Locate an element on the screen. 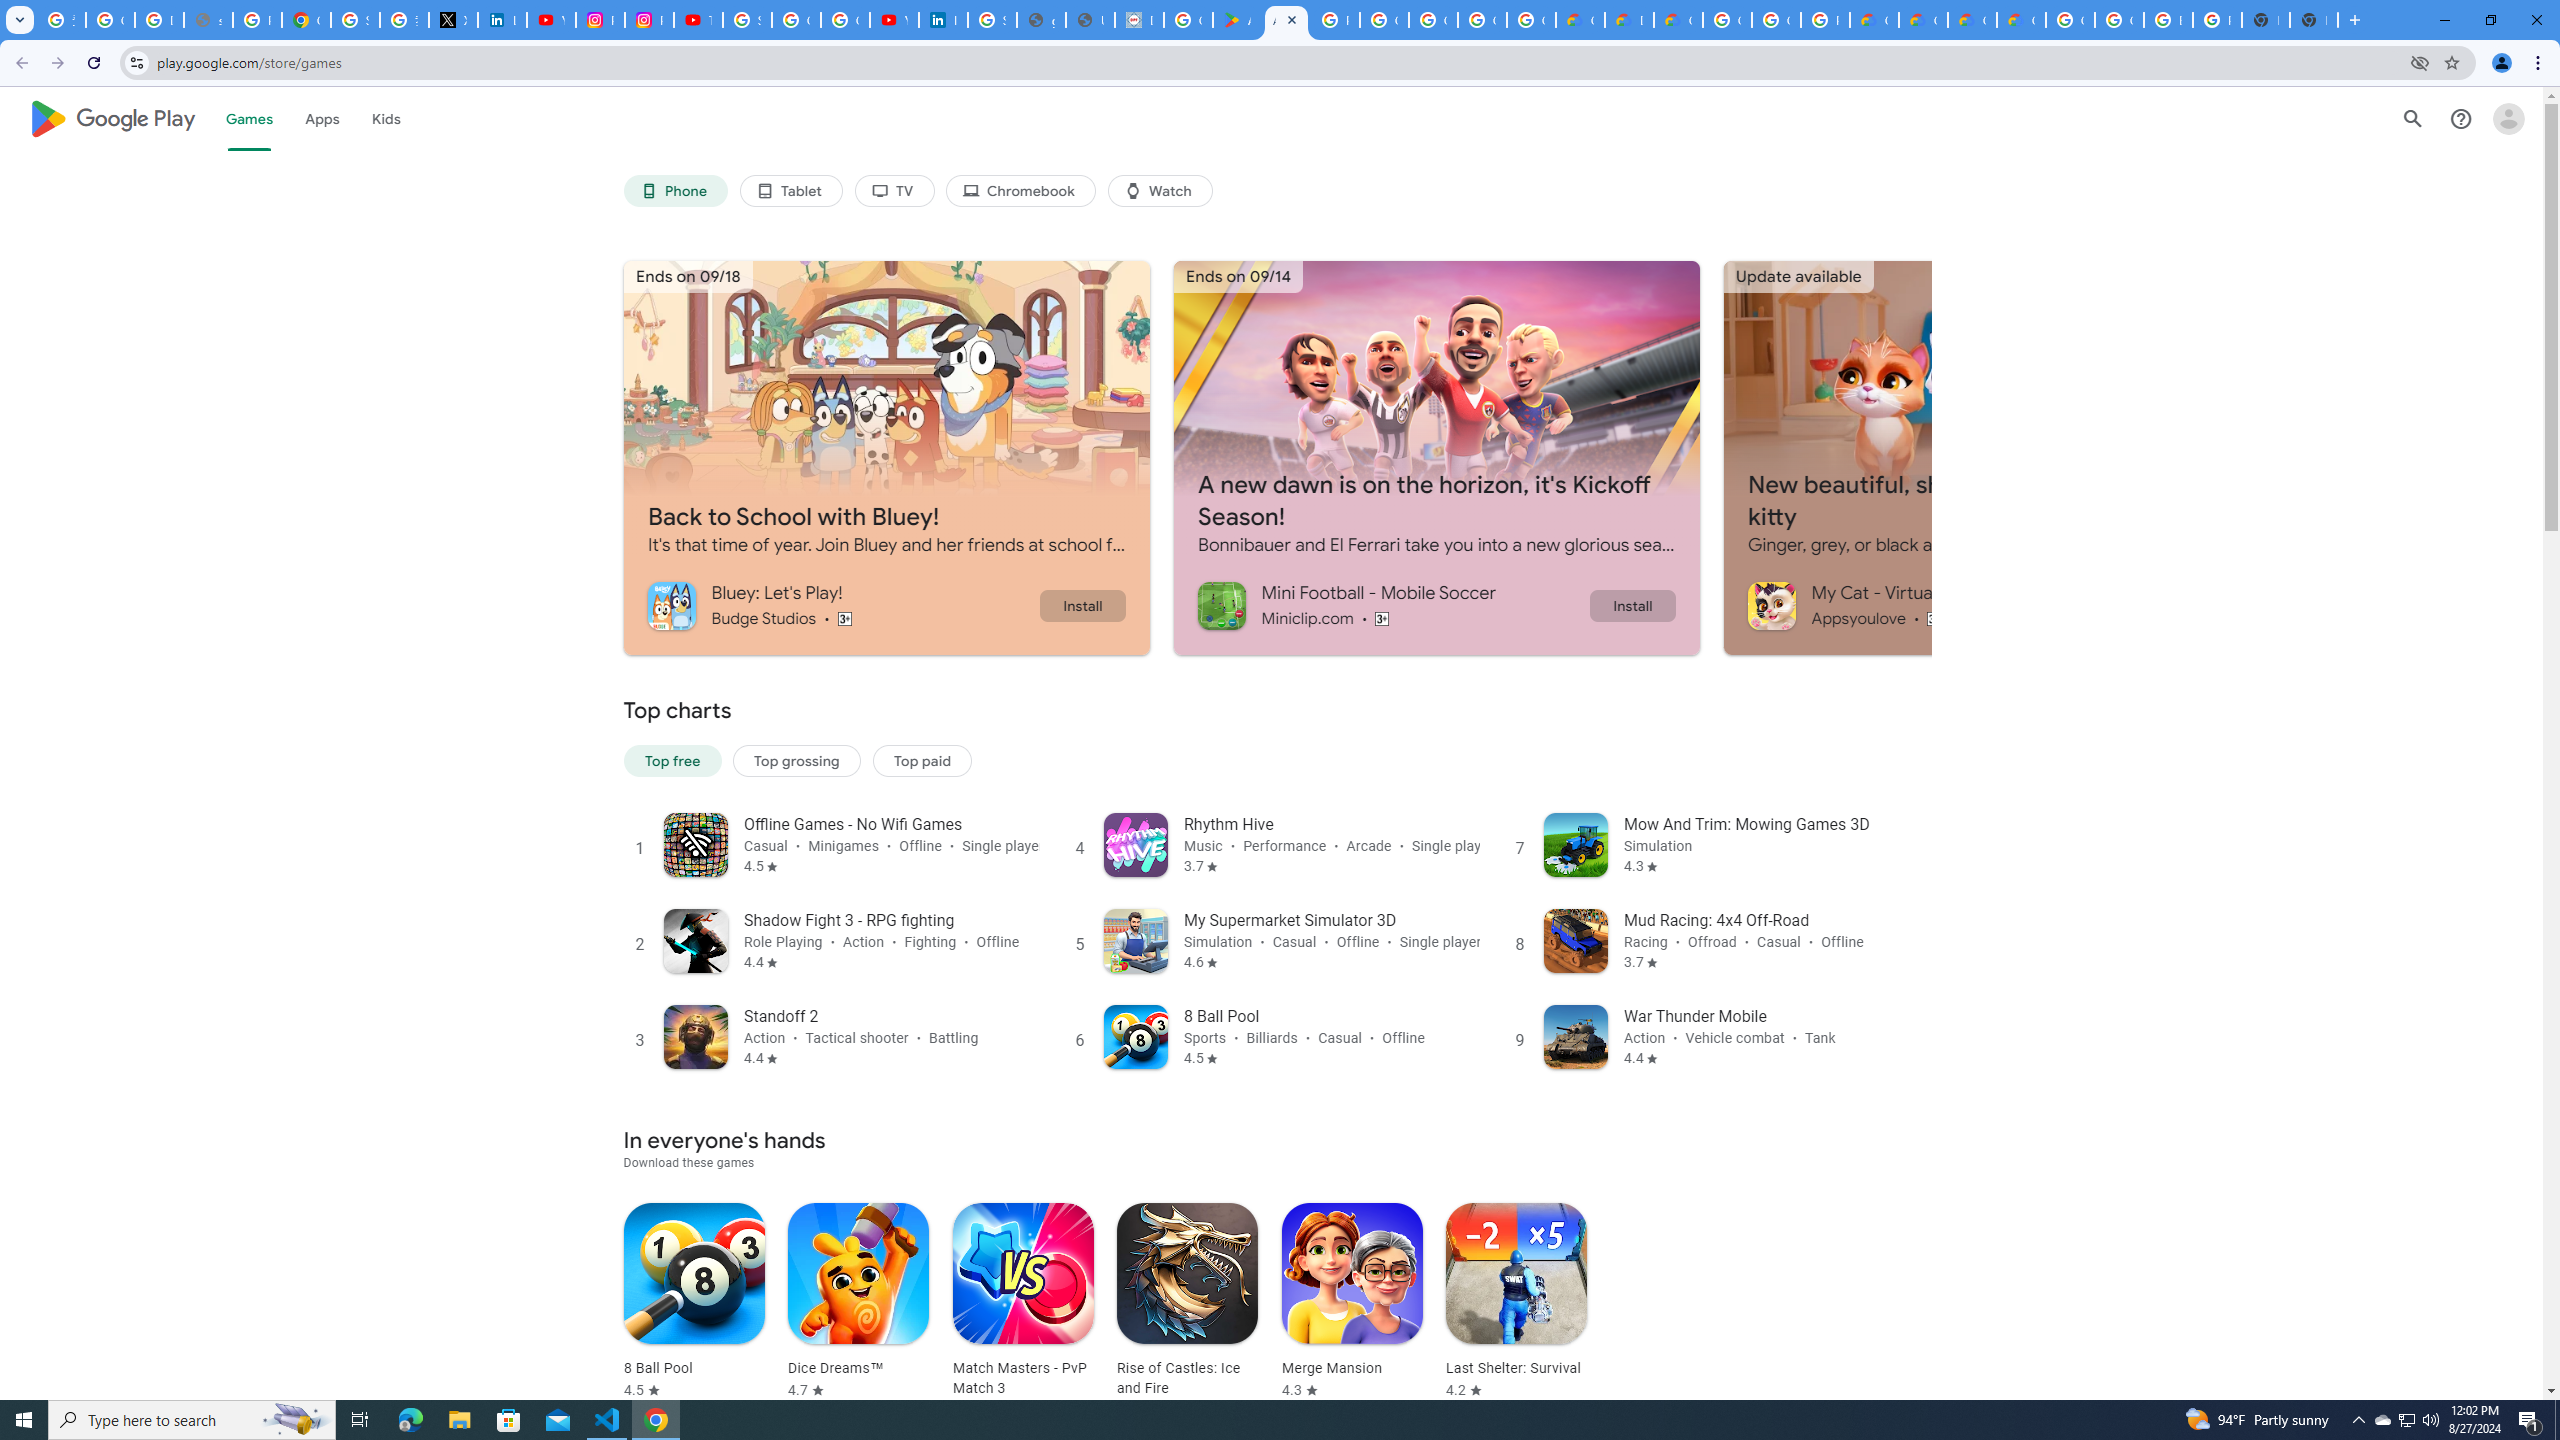  Last Shelter: Survival Rated 4.2 stars out of five stars is located at coordinates (1516, 1302).